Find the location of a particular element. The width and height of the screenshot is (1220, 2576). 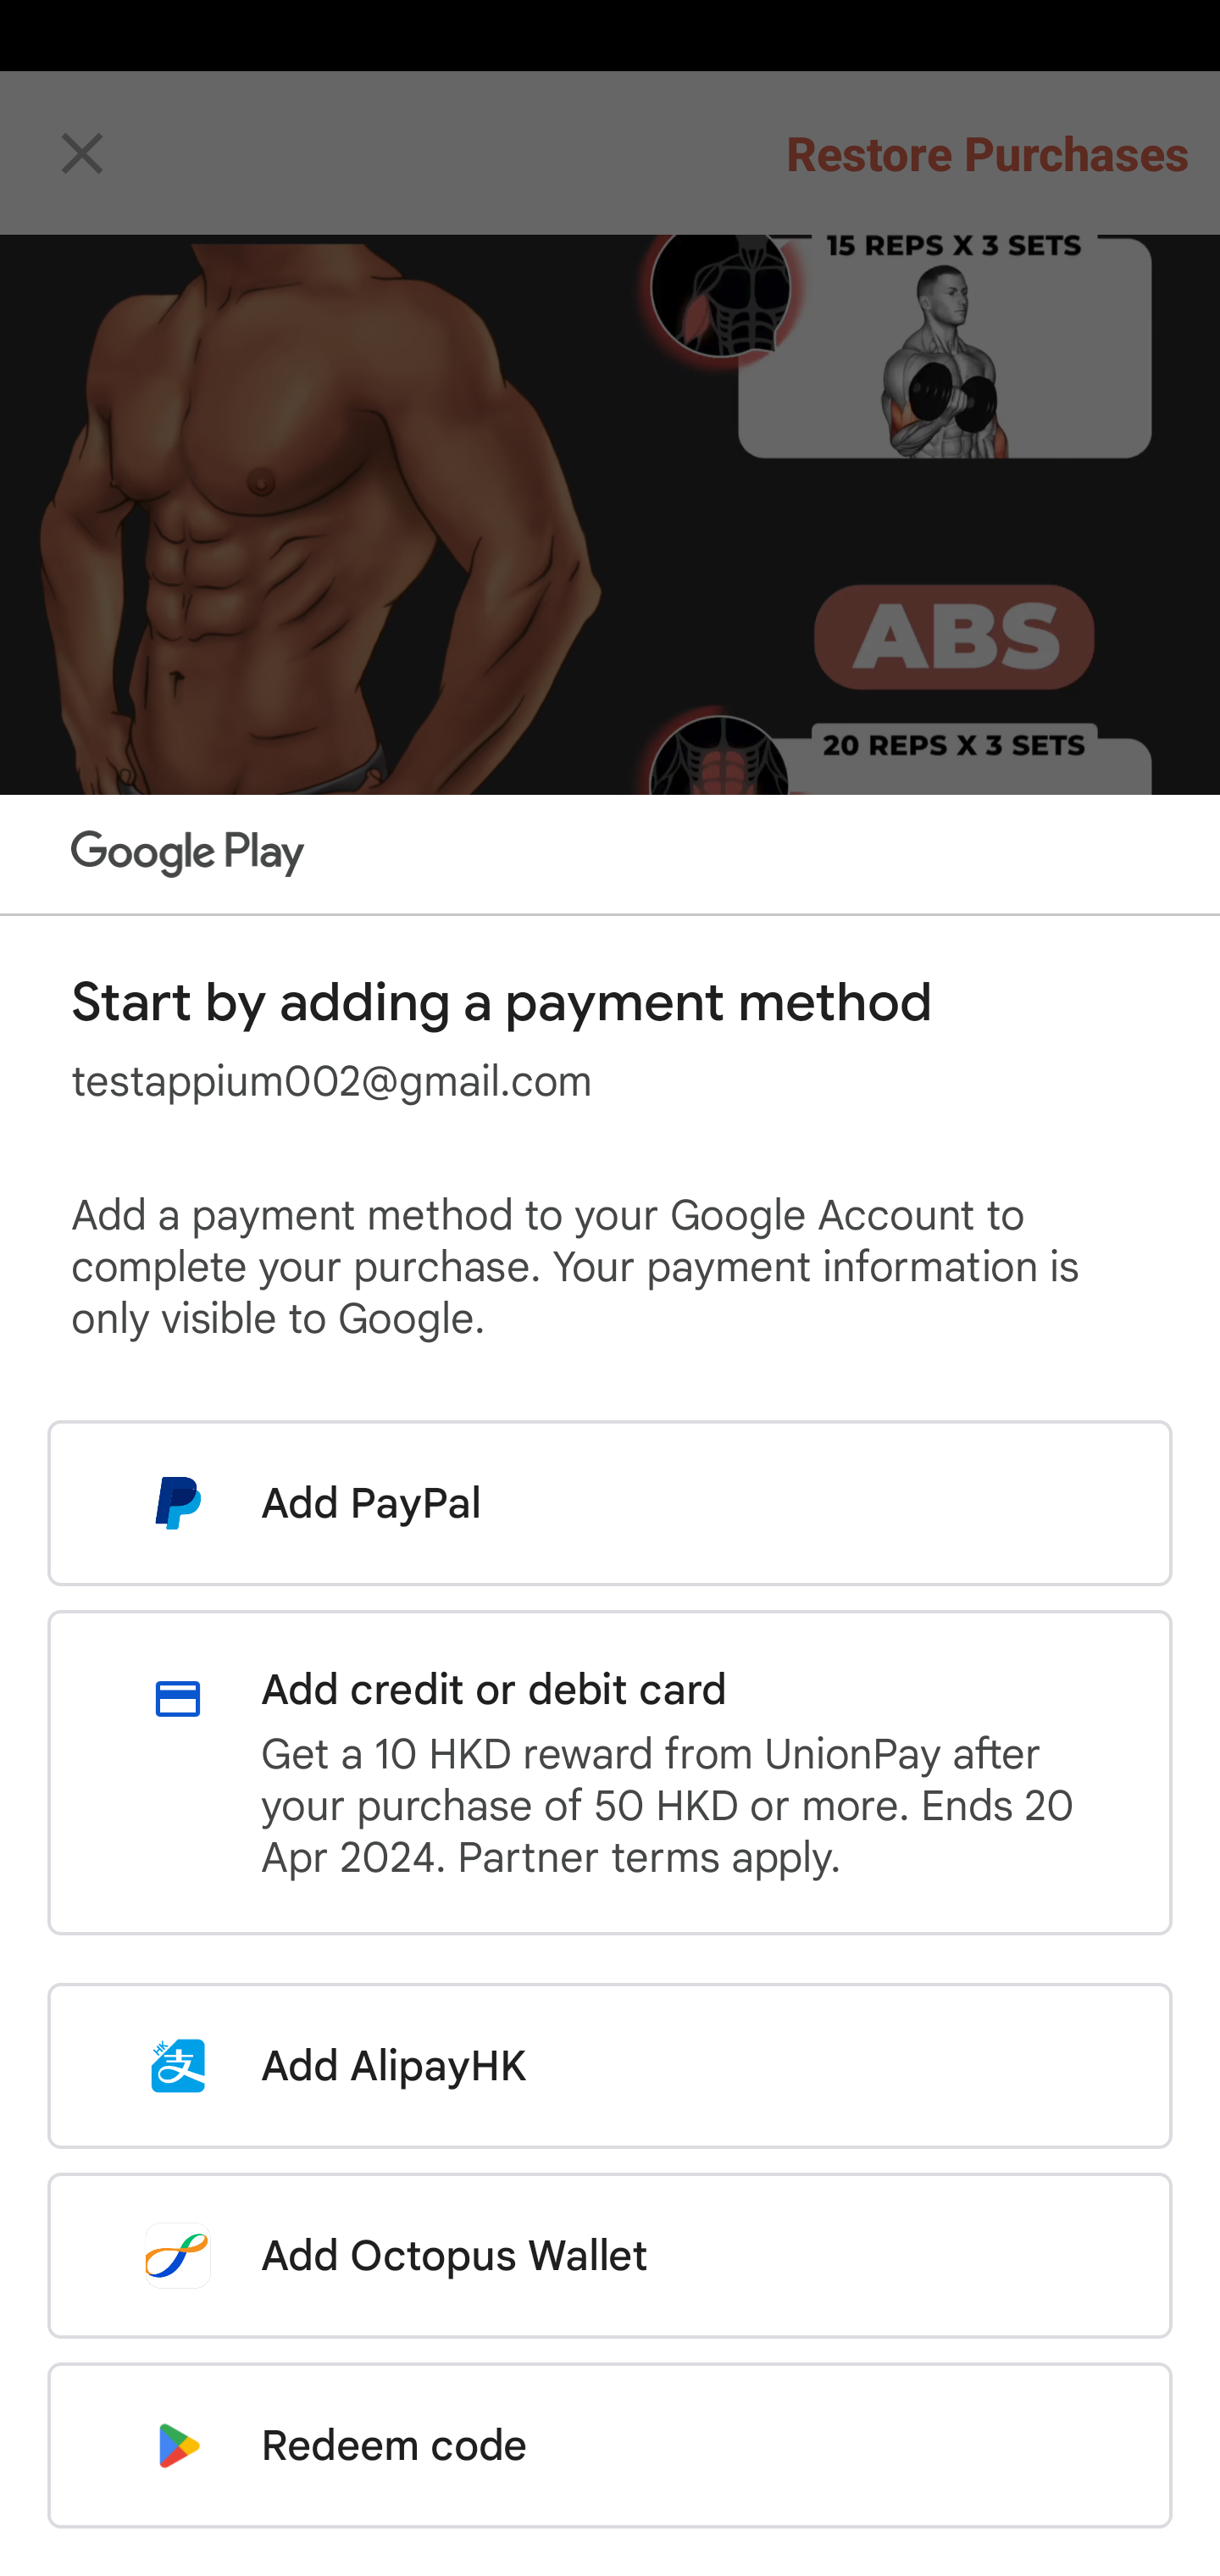

Add AlipayHK is located at coordinates (610, 2066).